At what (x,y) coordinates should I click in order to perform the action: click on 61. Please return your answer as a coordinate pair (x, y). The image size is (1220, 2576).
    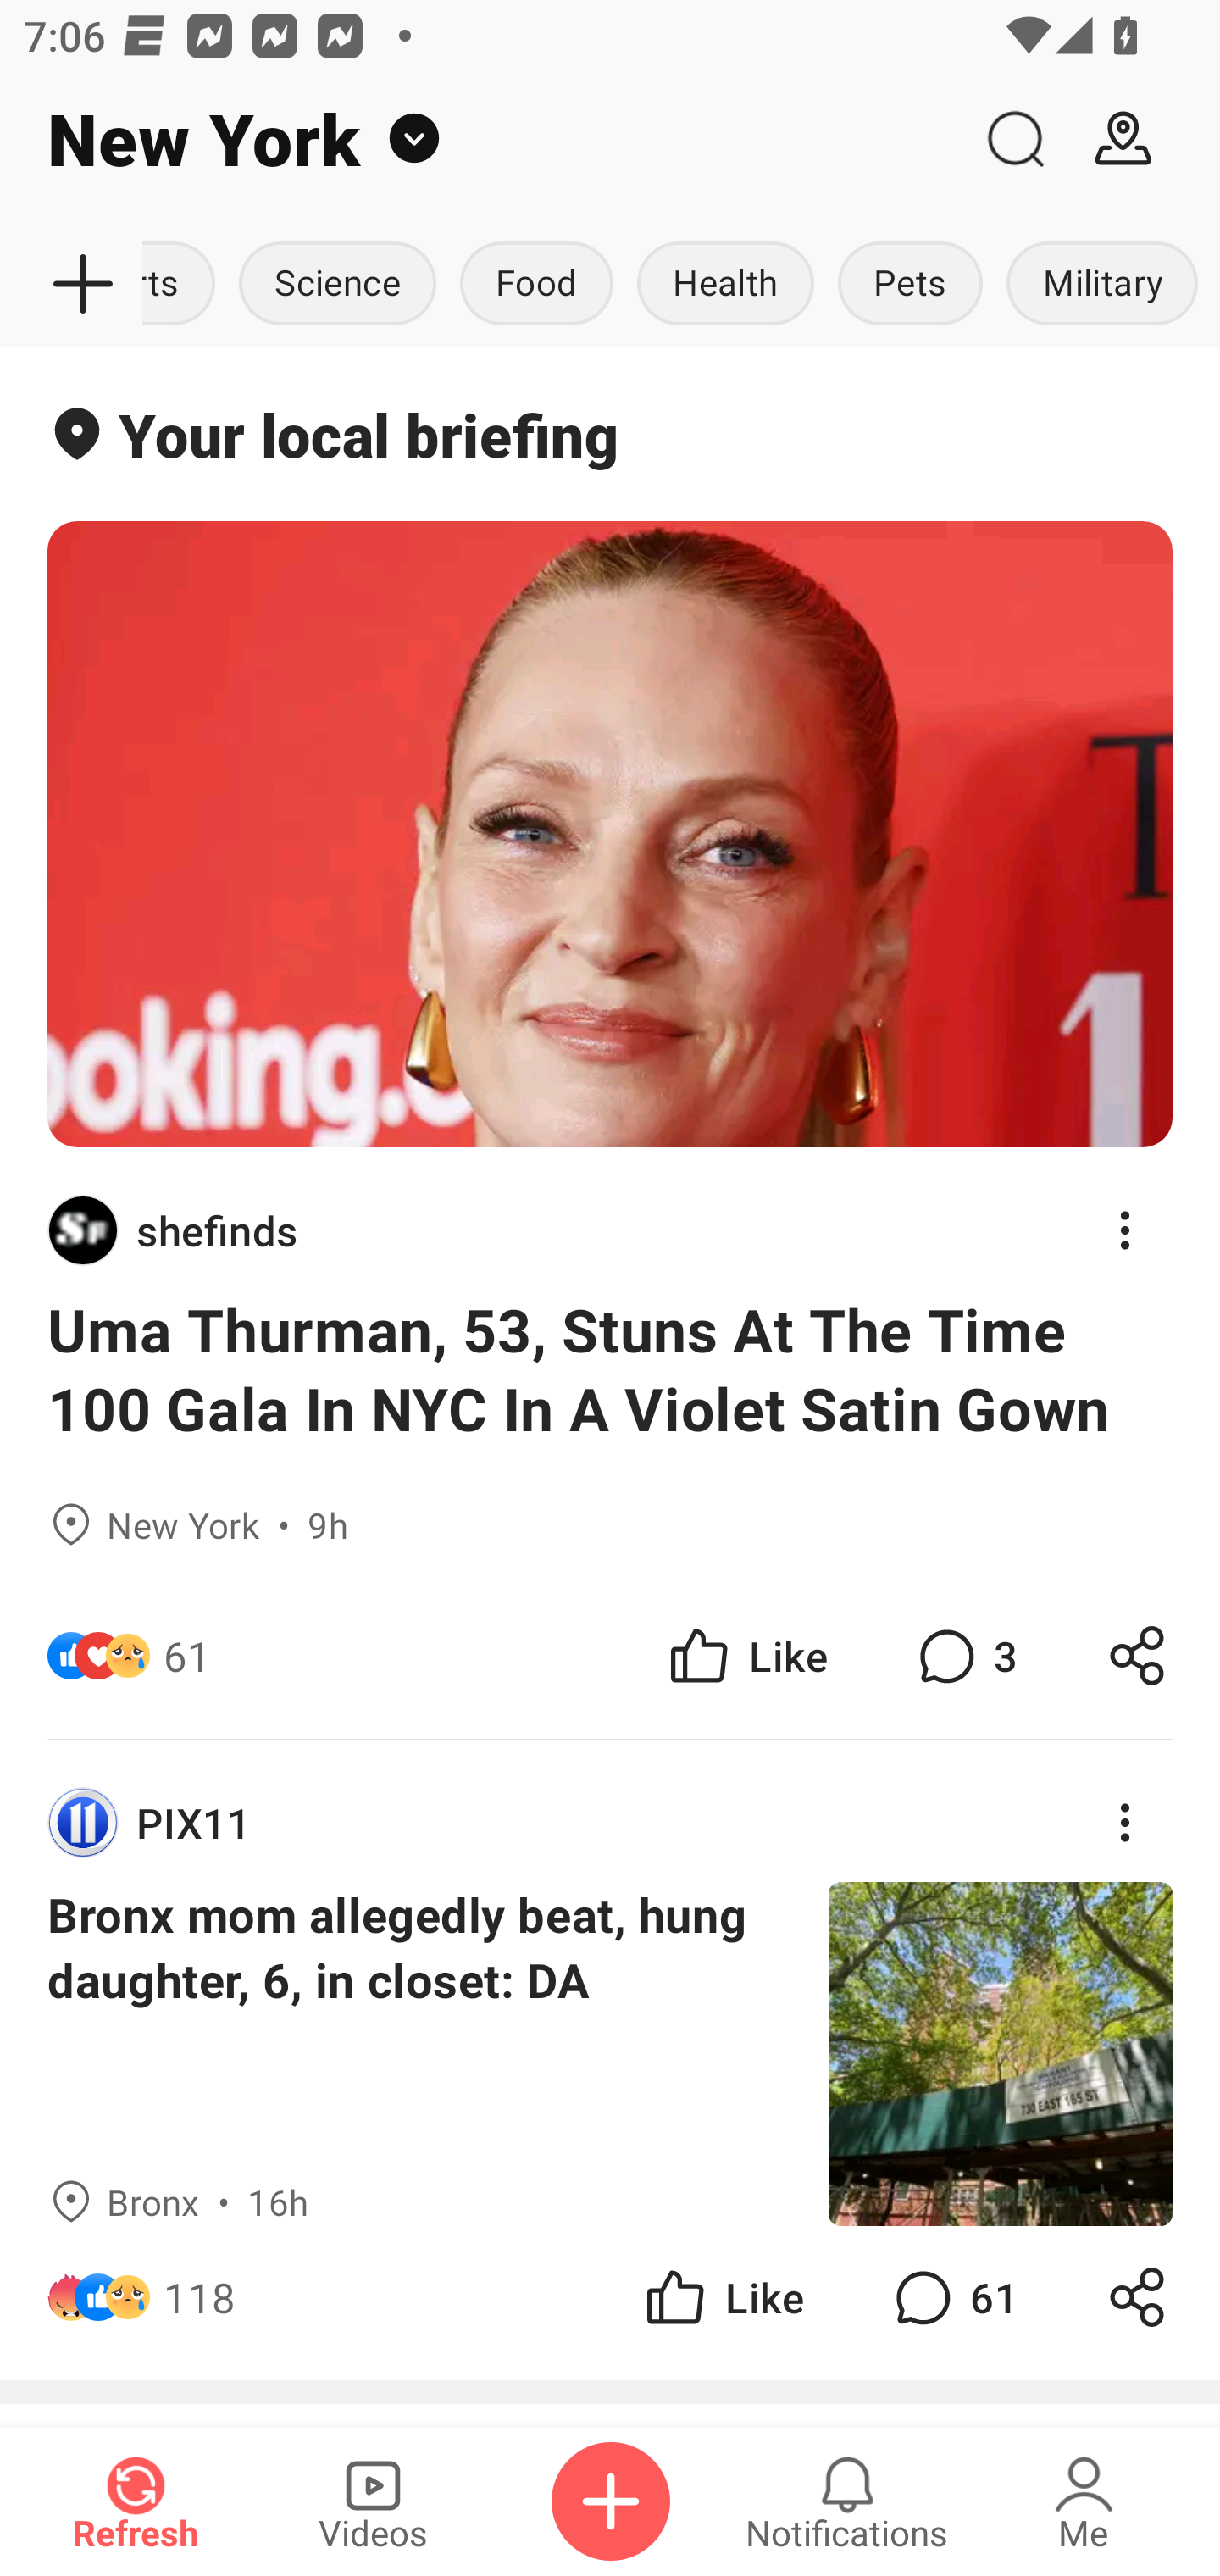
    Looking at the image, I should click on (186, 1654).